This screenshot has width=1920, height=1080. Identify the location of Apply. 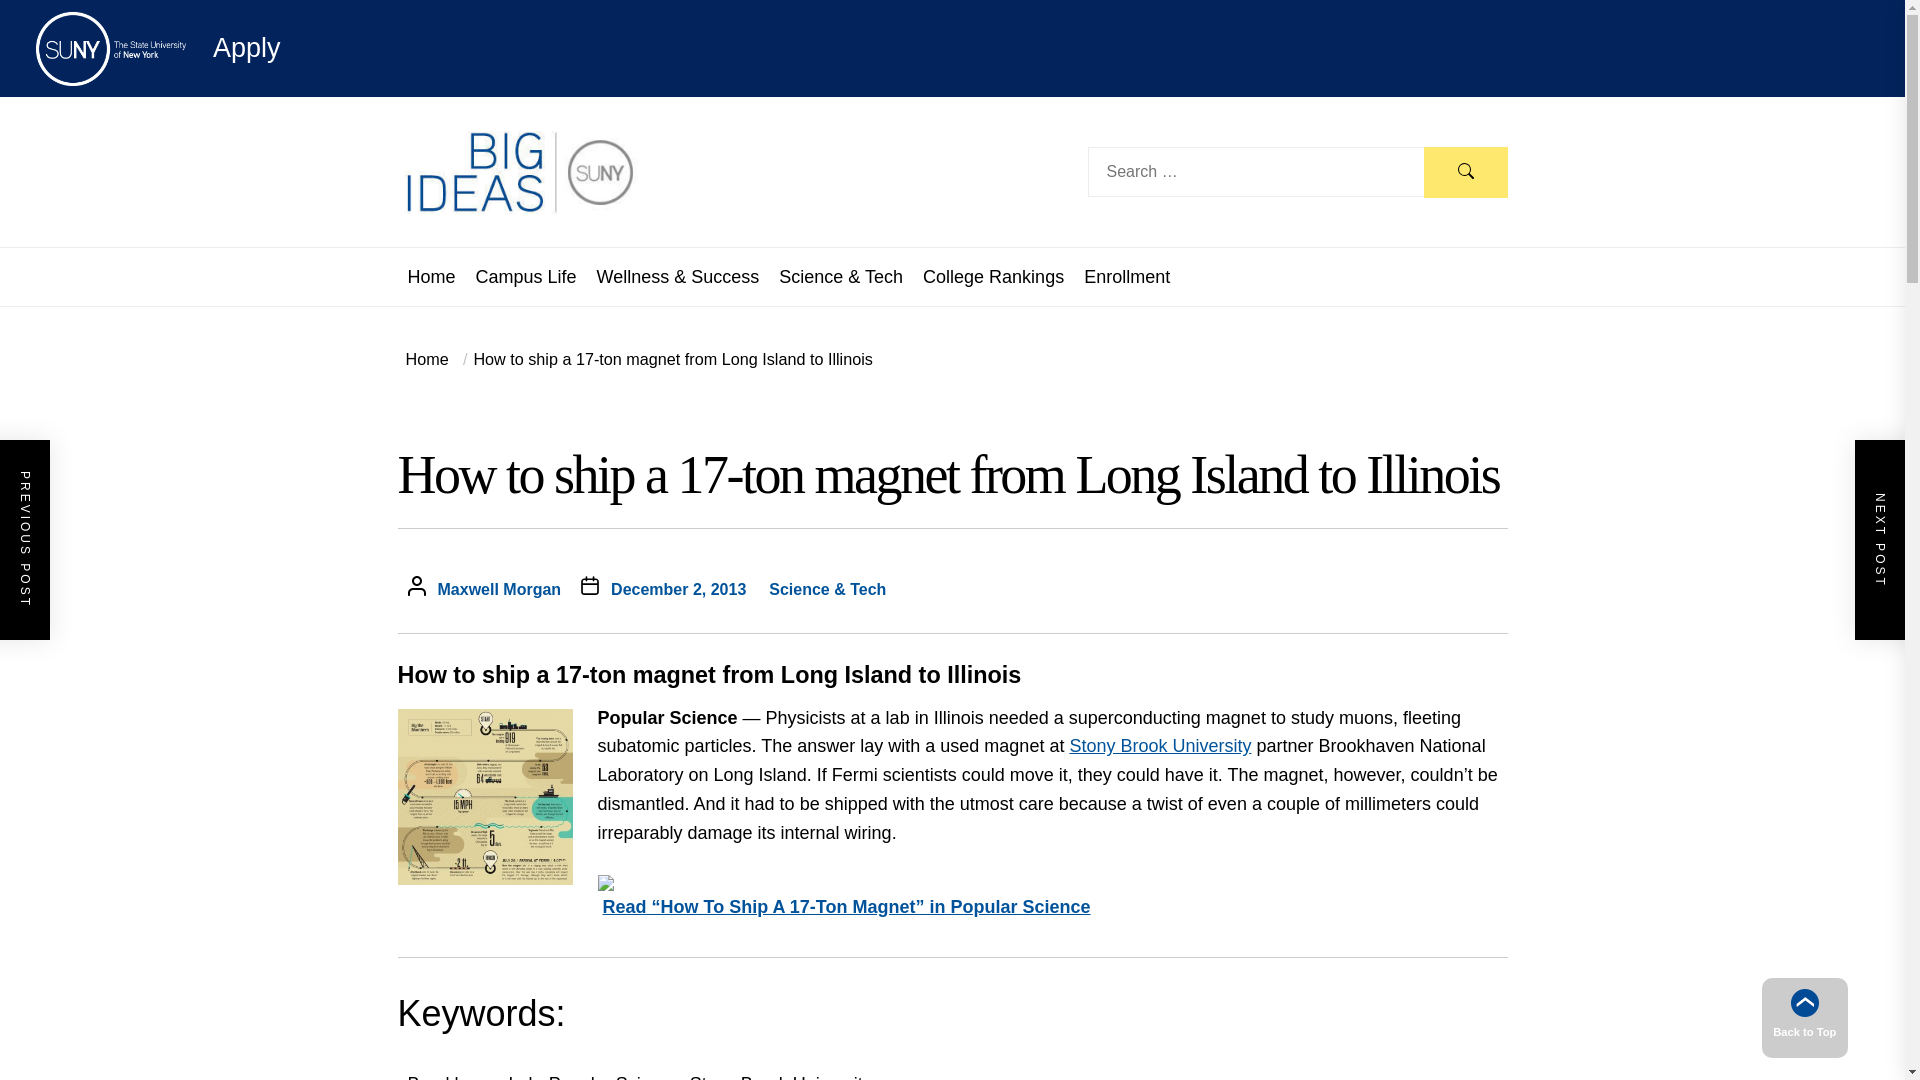
(158, 48).